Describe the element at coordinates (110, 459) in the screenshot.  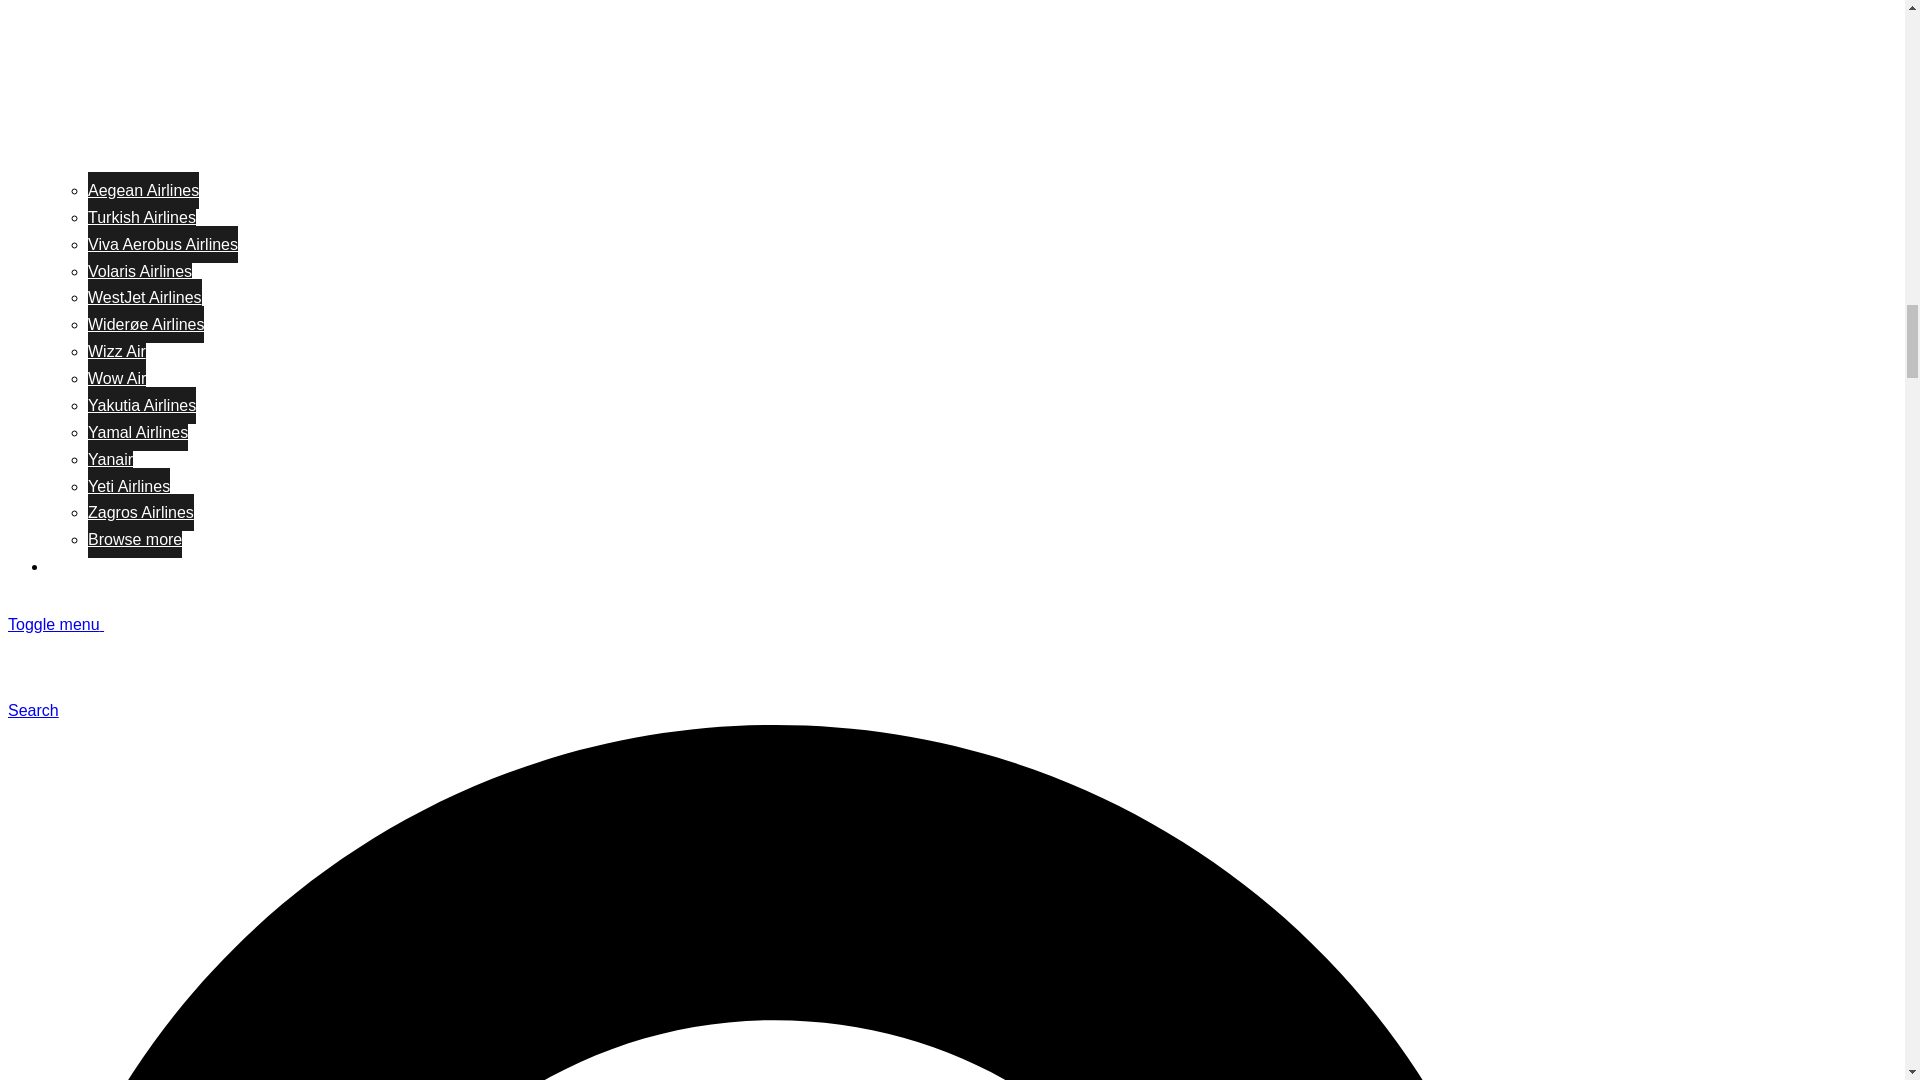
I see `Yanair` at that location.